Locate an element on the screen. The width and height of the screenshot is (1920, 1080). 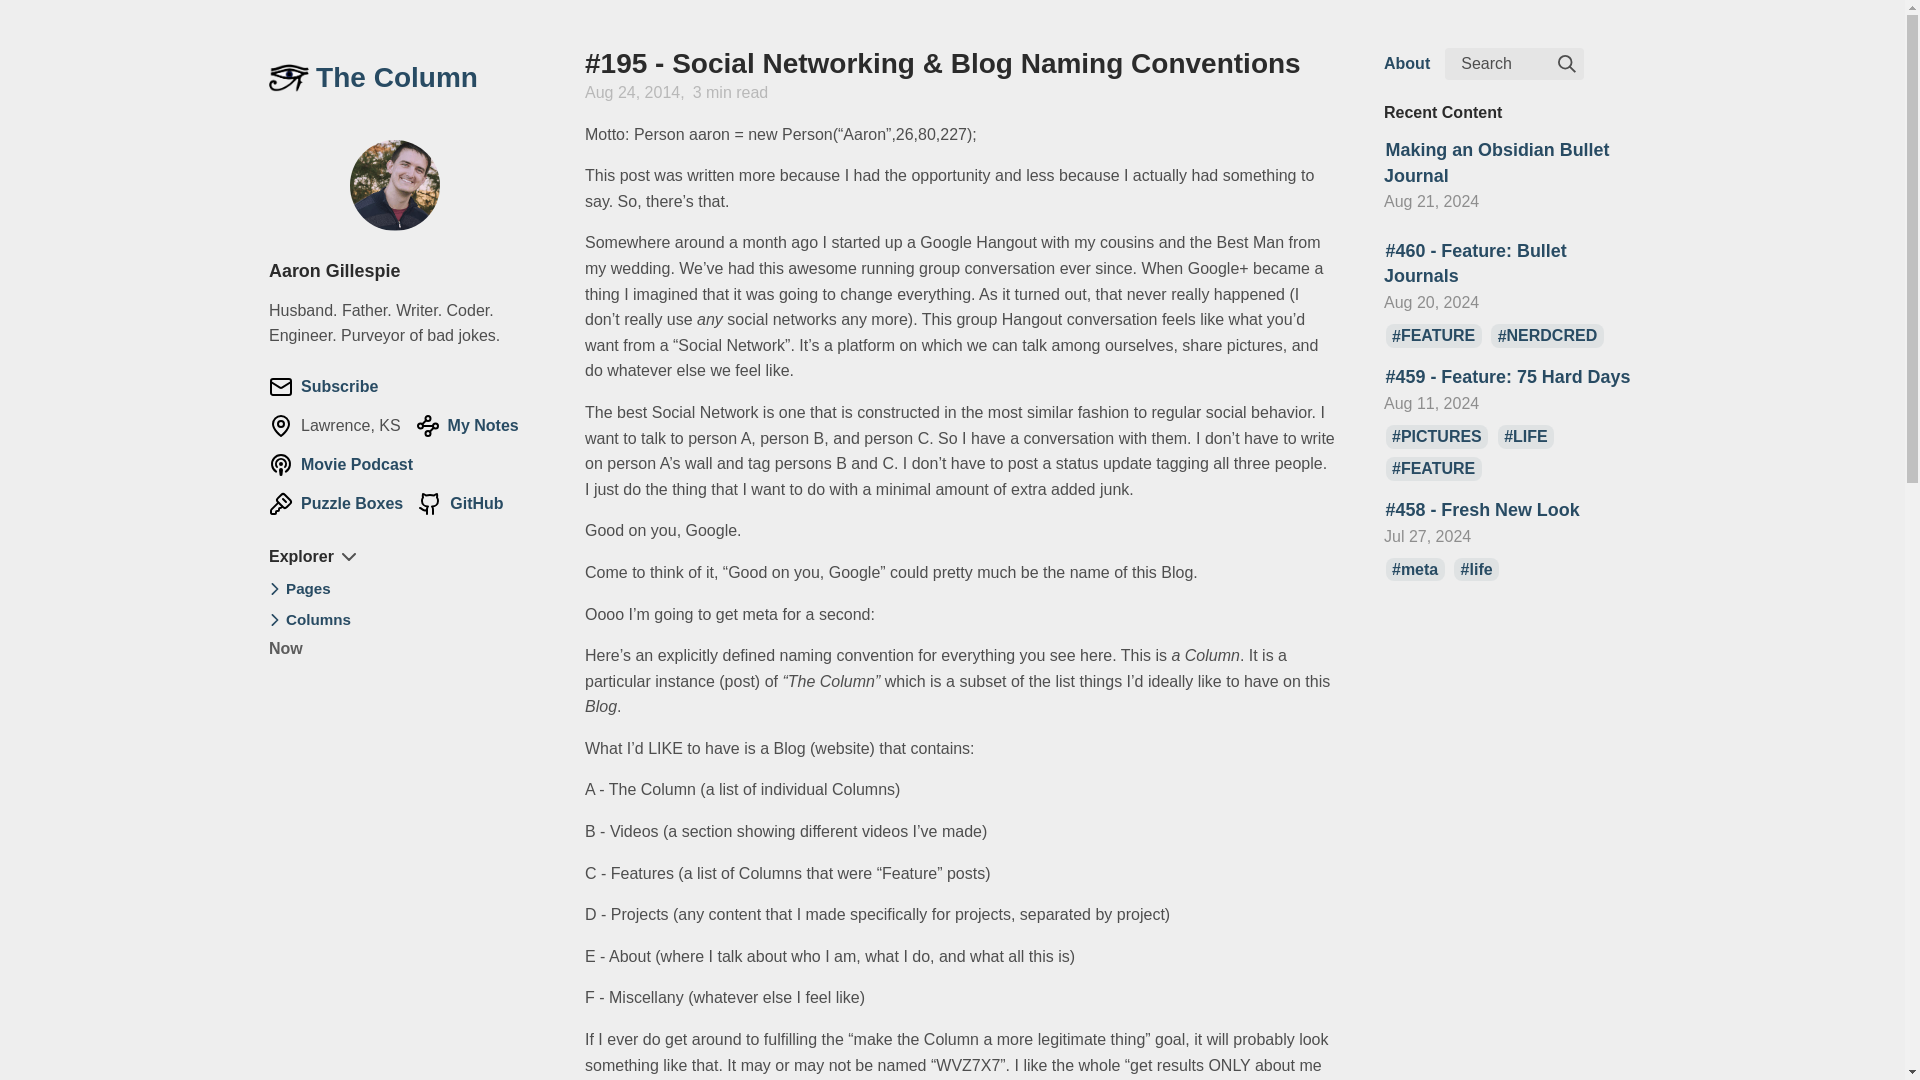
My Notes is located at coordinates (467, 426).